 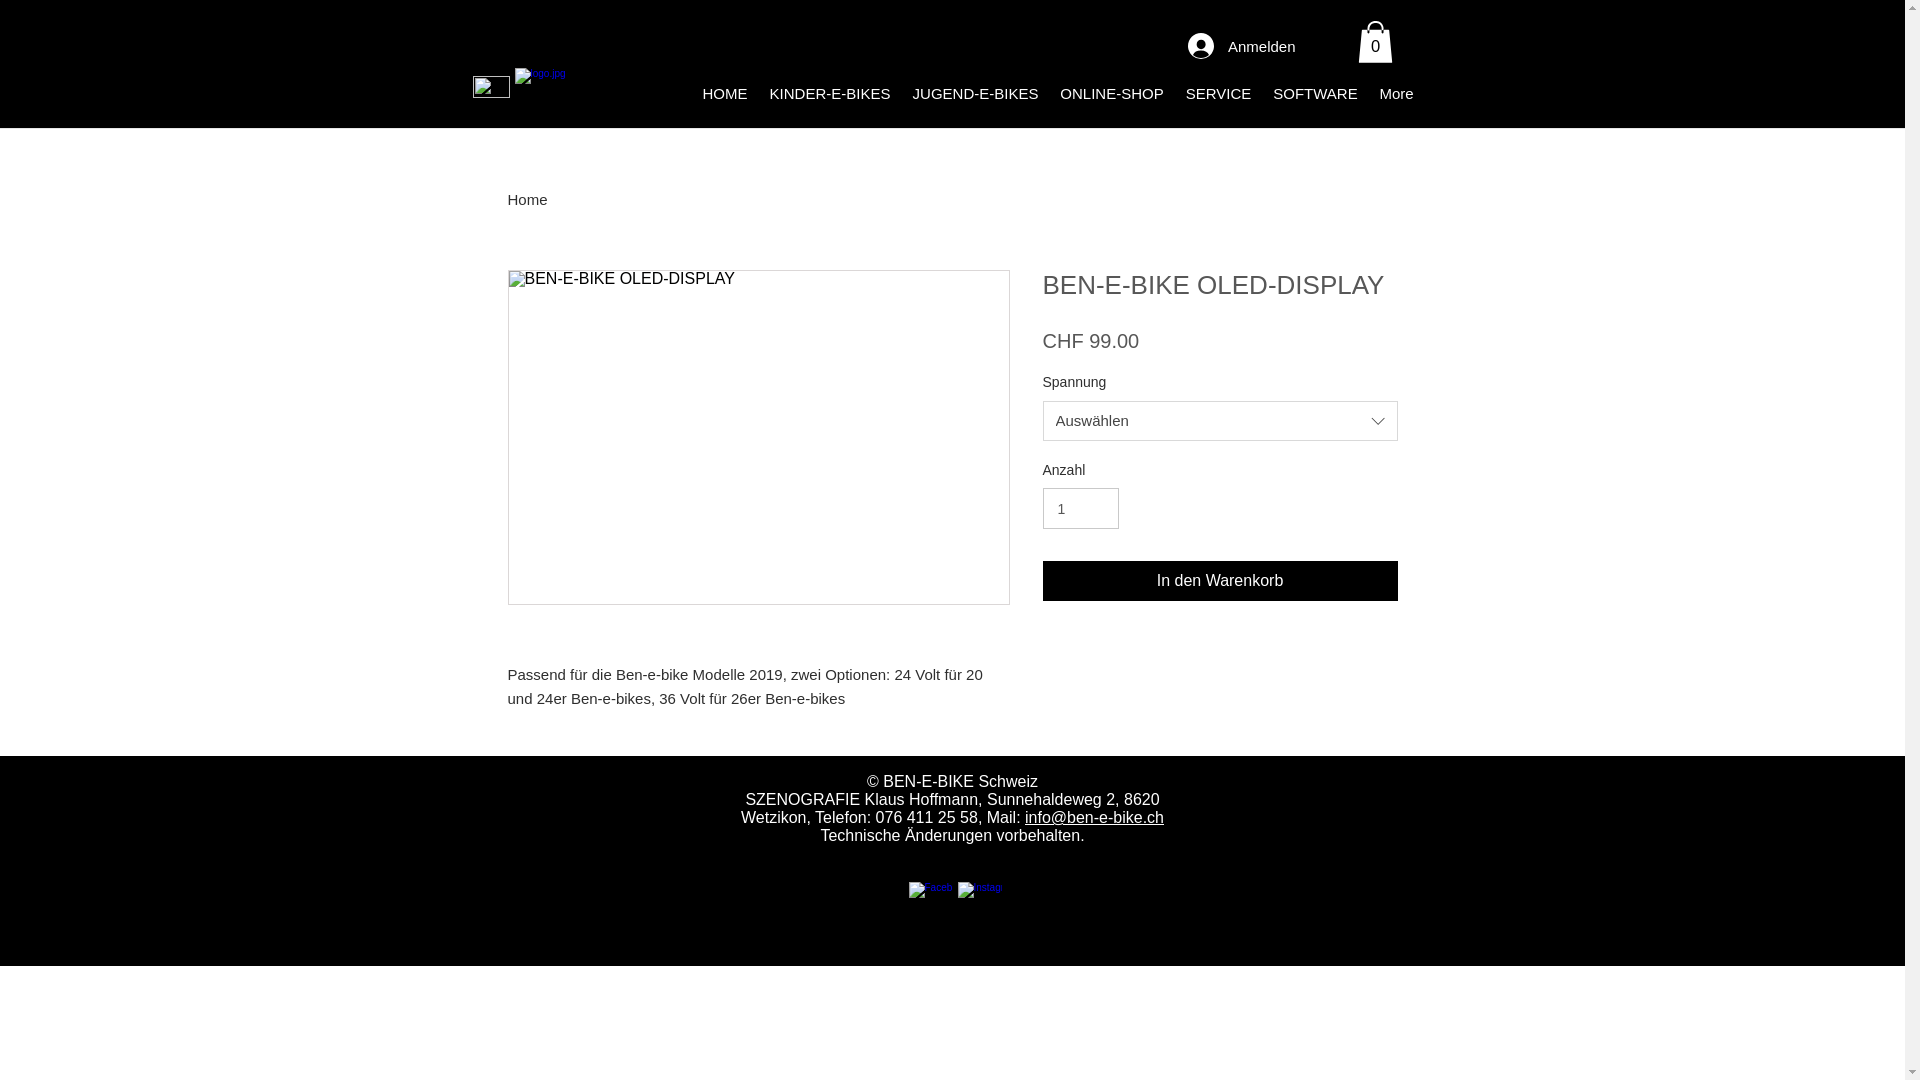 What do you see at coordinates (1376, 42) in the screenshot?
I see `0` at bounding box center [1376, 42].